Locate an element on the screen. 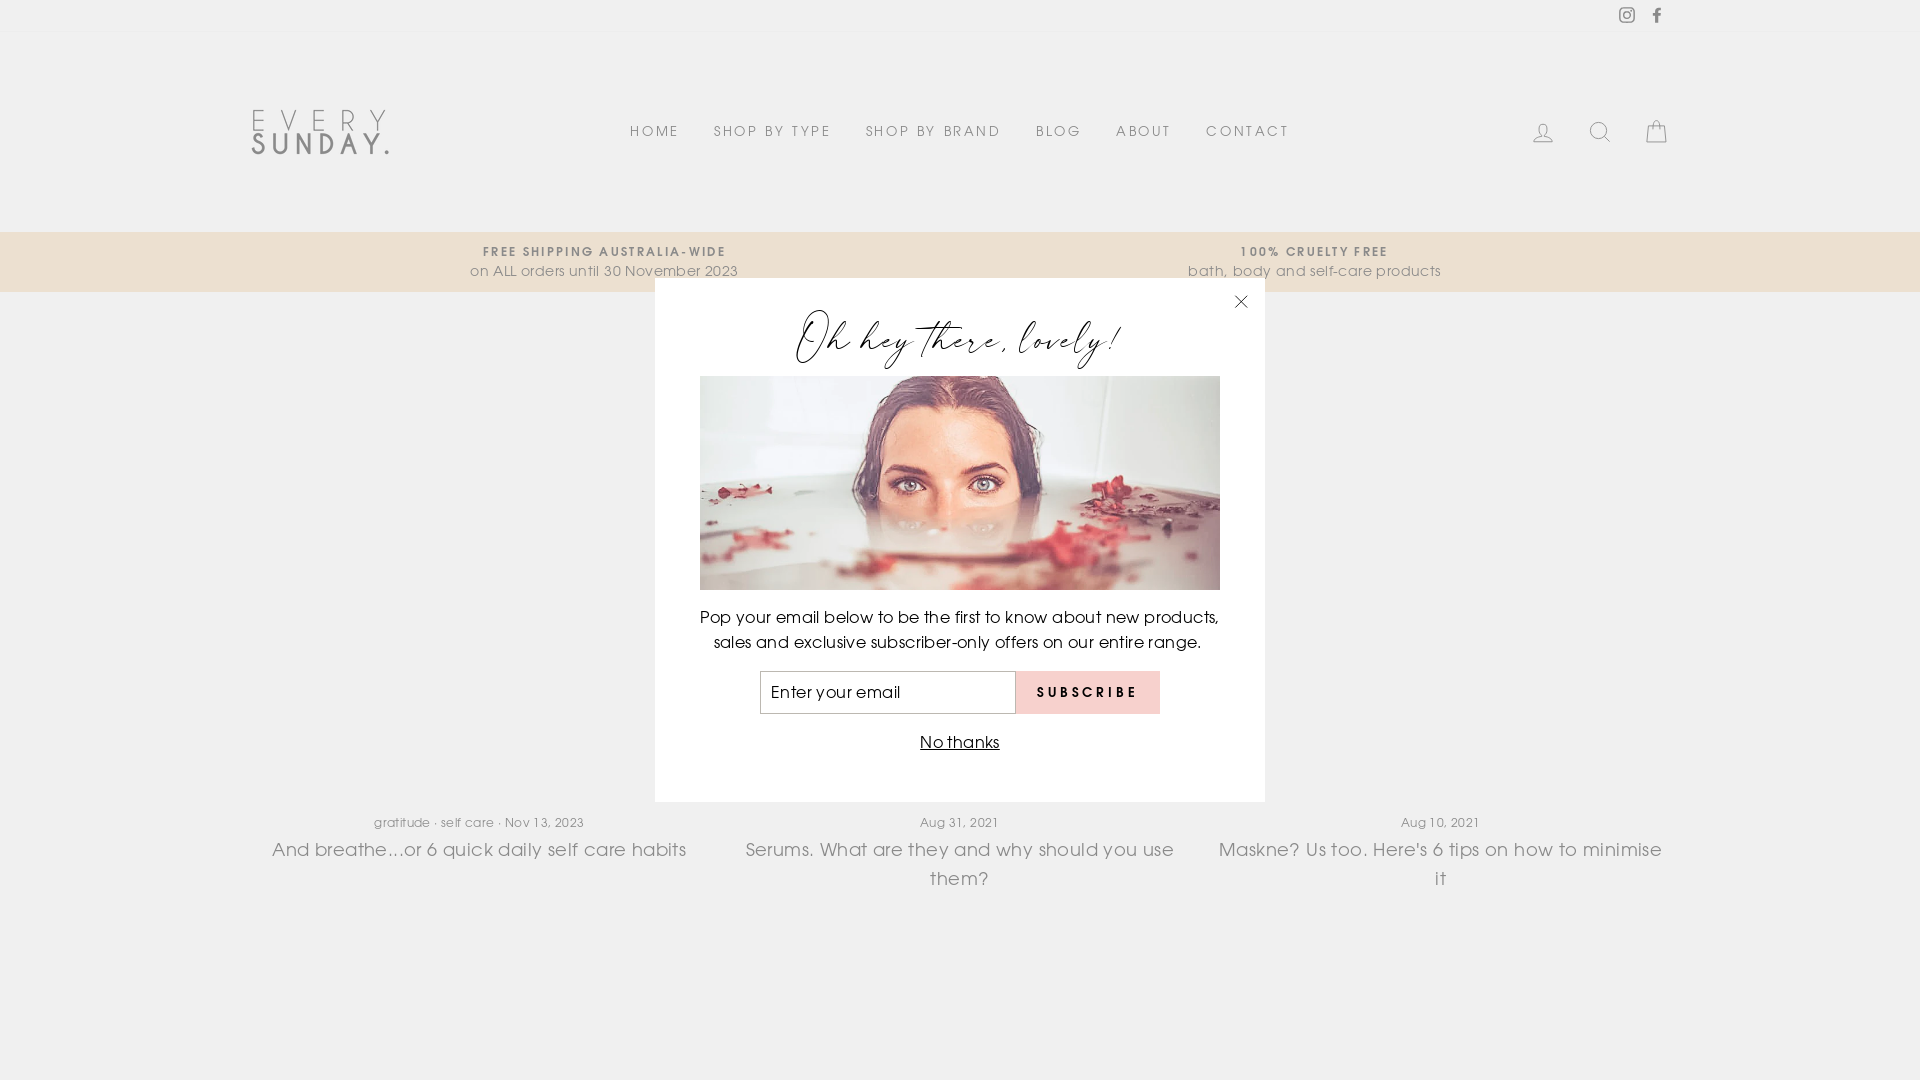 Image resolution: width=1920 pixels, height=1080 pixels. gratitude is located at coordinates (402, 822).